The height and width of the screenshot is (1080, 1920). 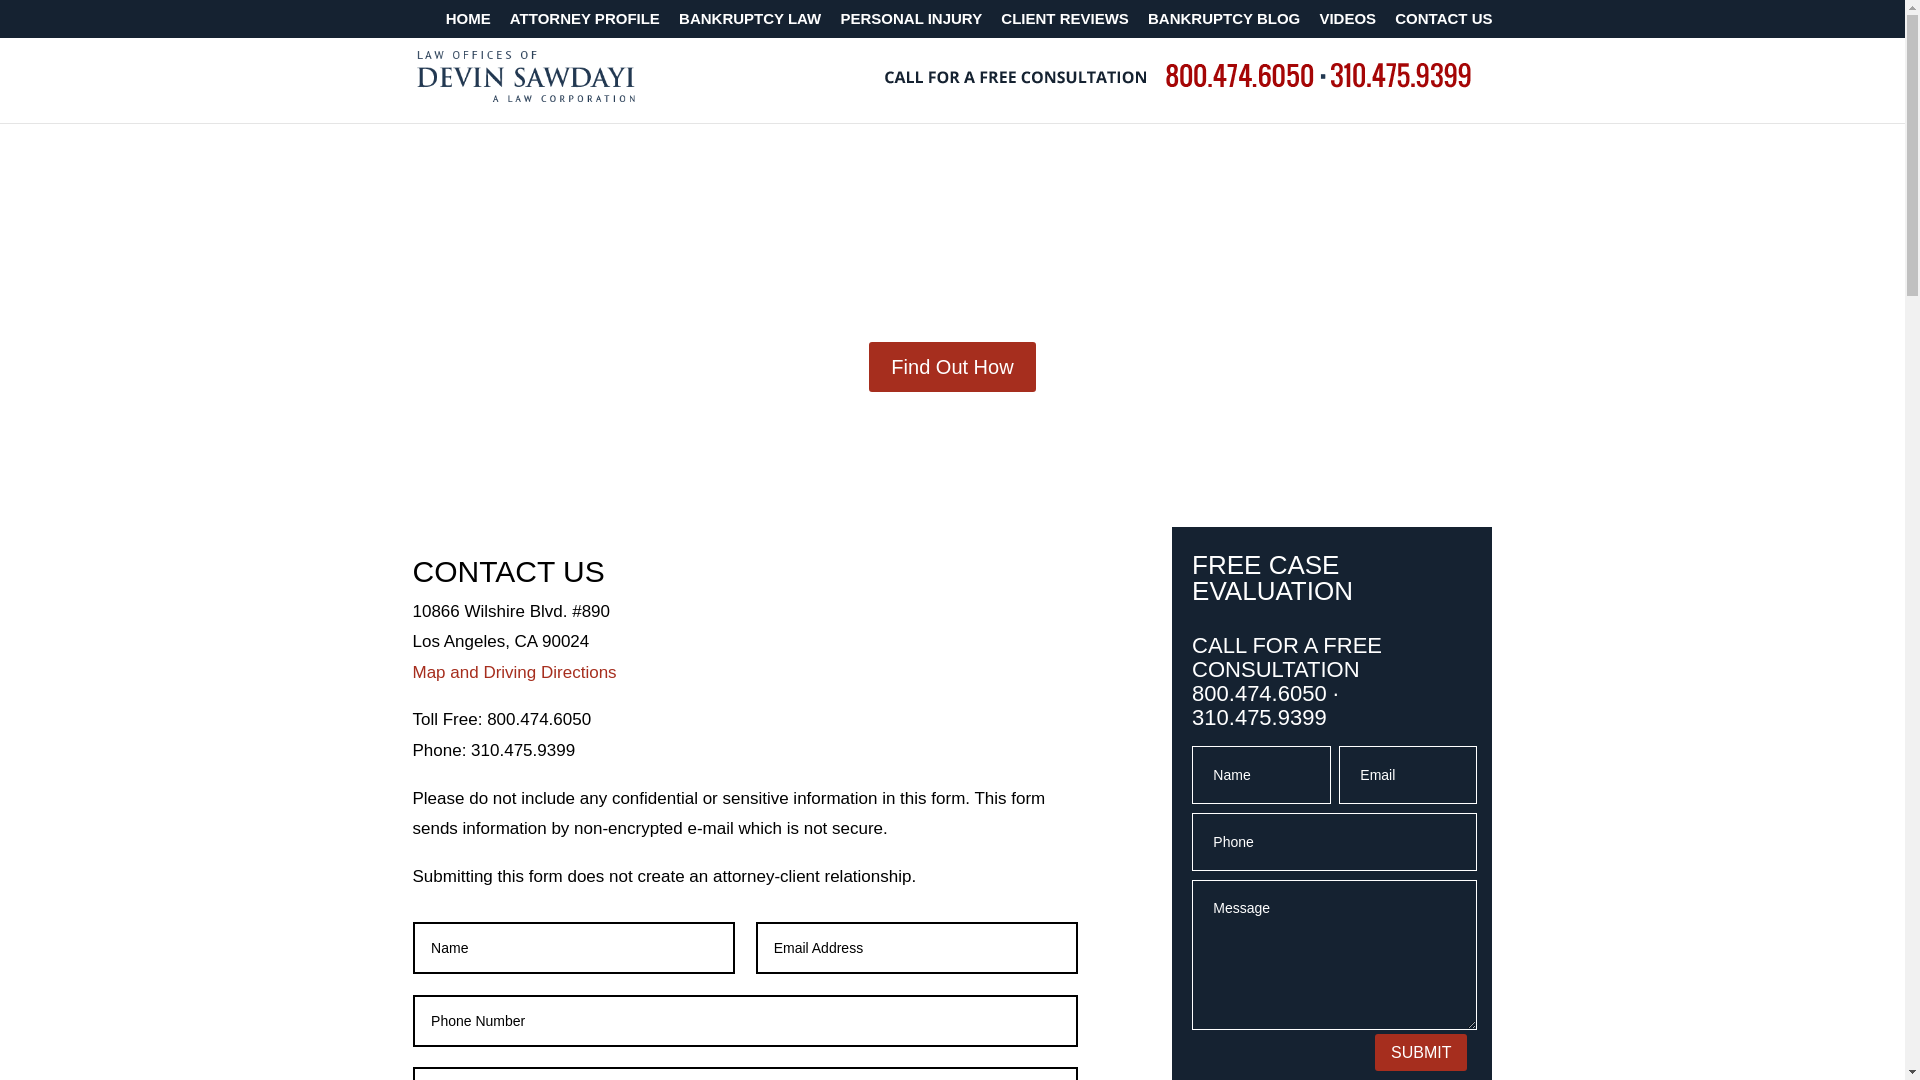 What do you see at coordinates (1224, 23) in the screenshot?
I see `BANKRUPTCY BLOG` at bounding box center [1224, 23].